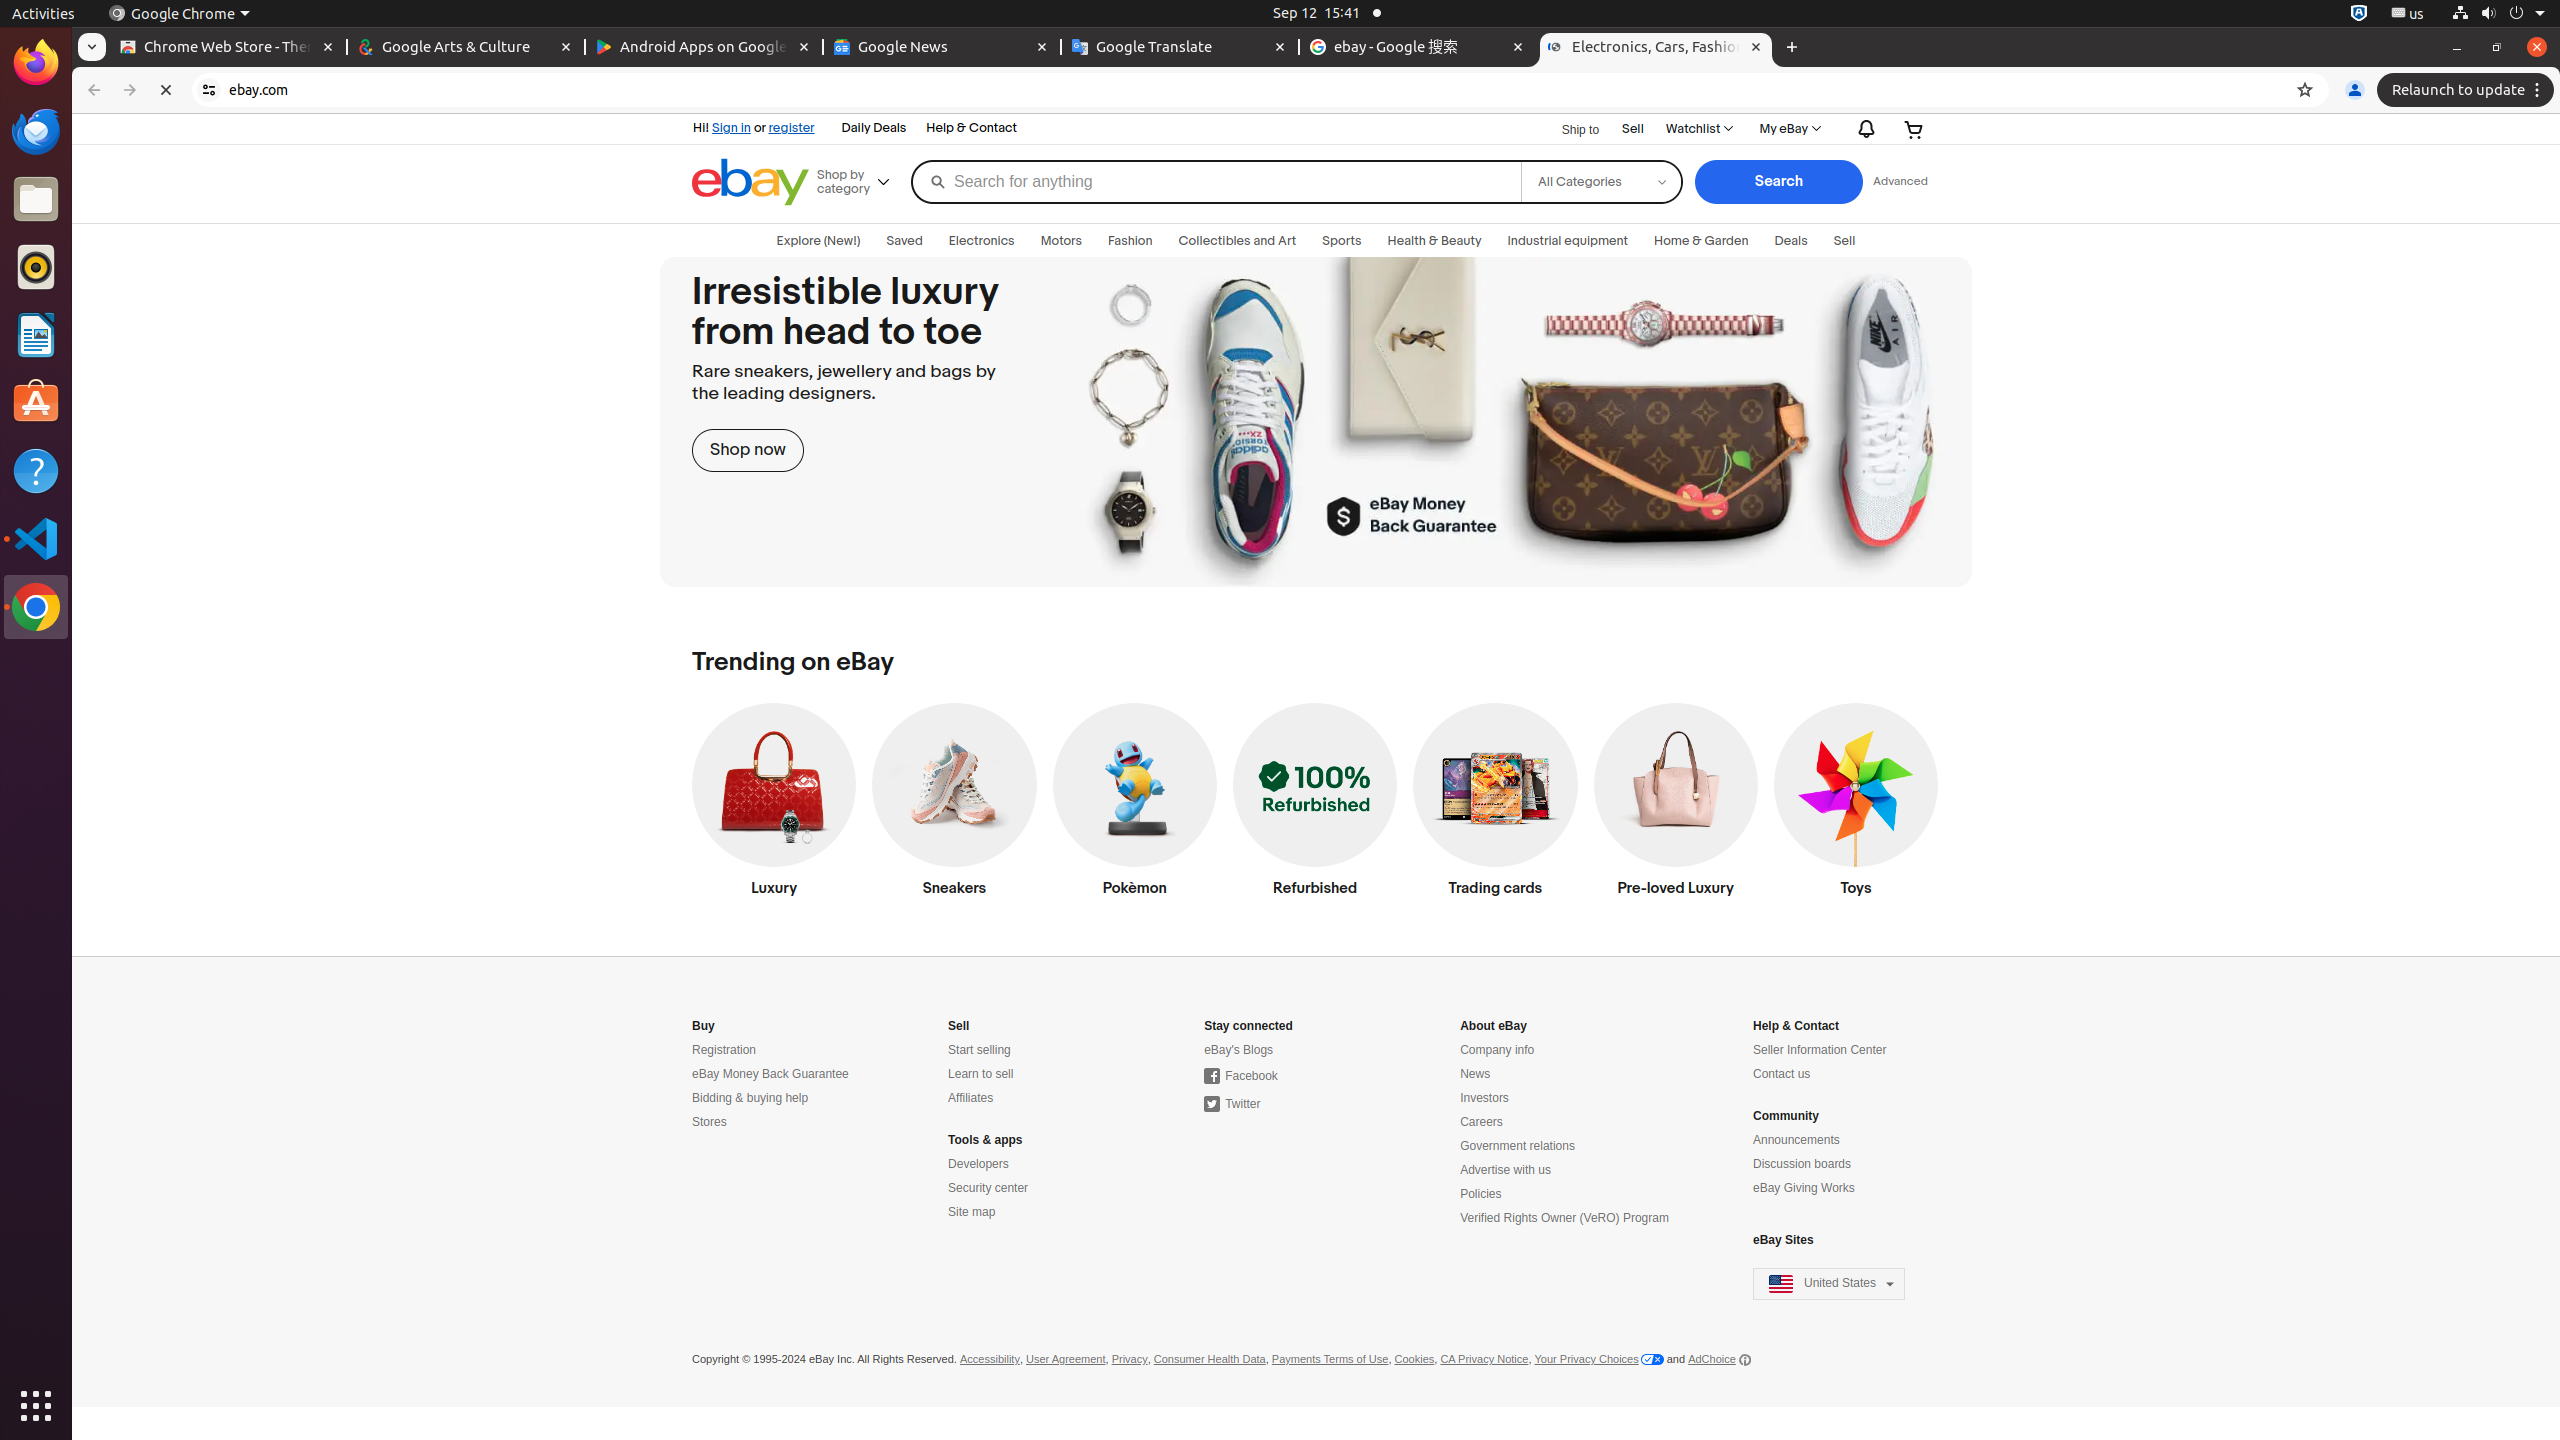 This screenshot has width=2560, height=1440. I want to click on Sell, so click(1633, 128).